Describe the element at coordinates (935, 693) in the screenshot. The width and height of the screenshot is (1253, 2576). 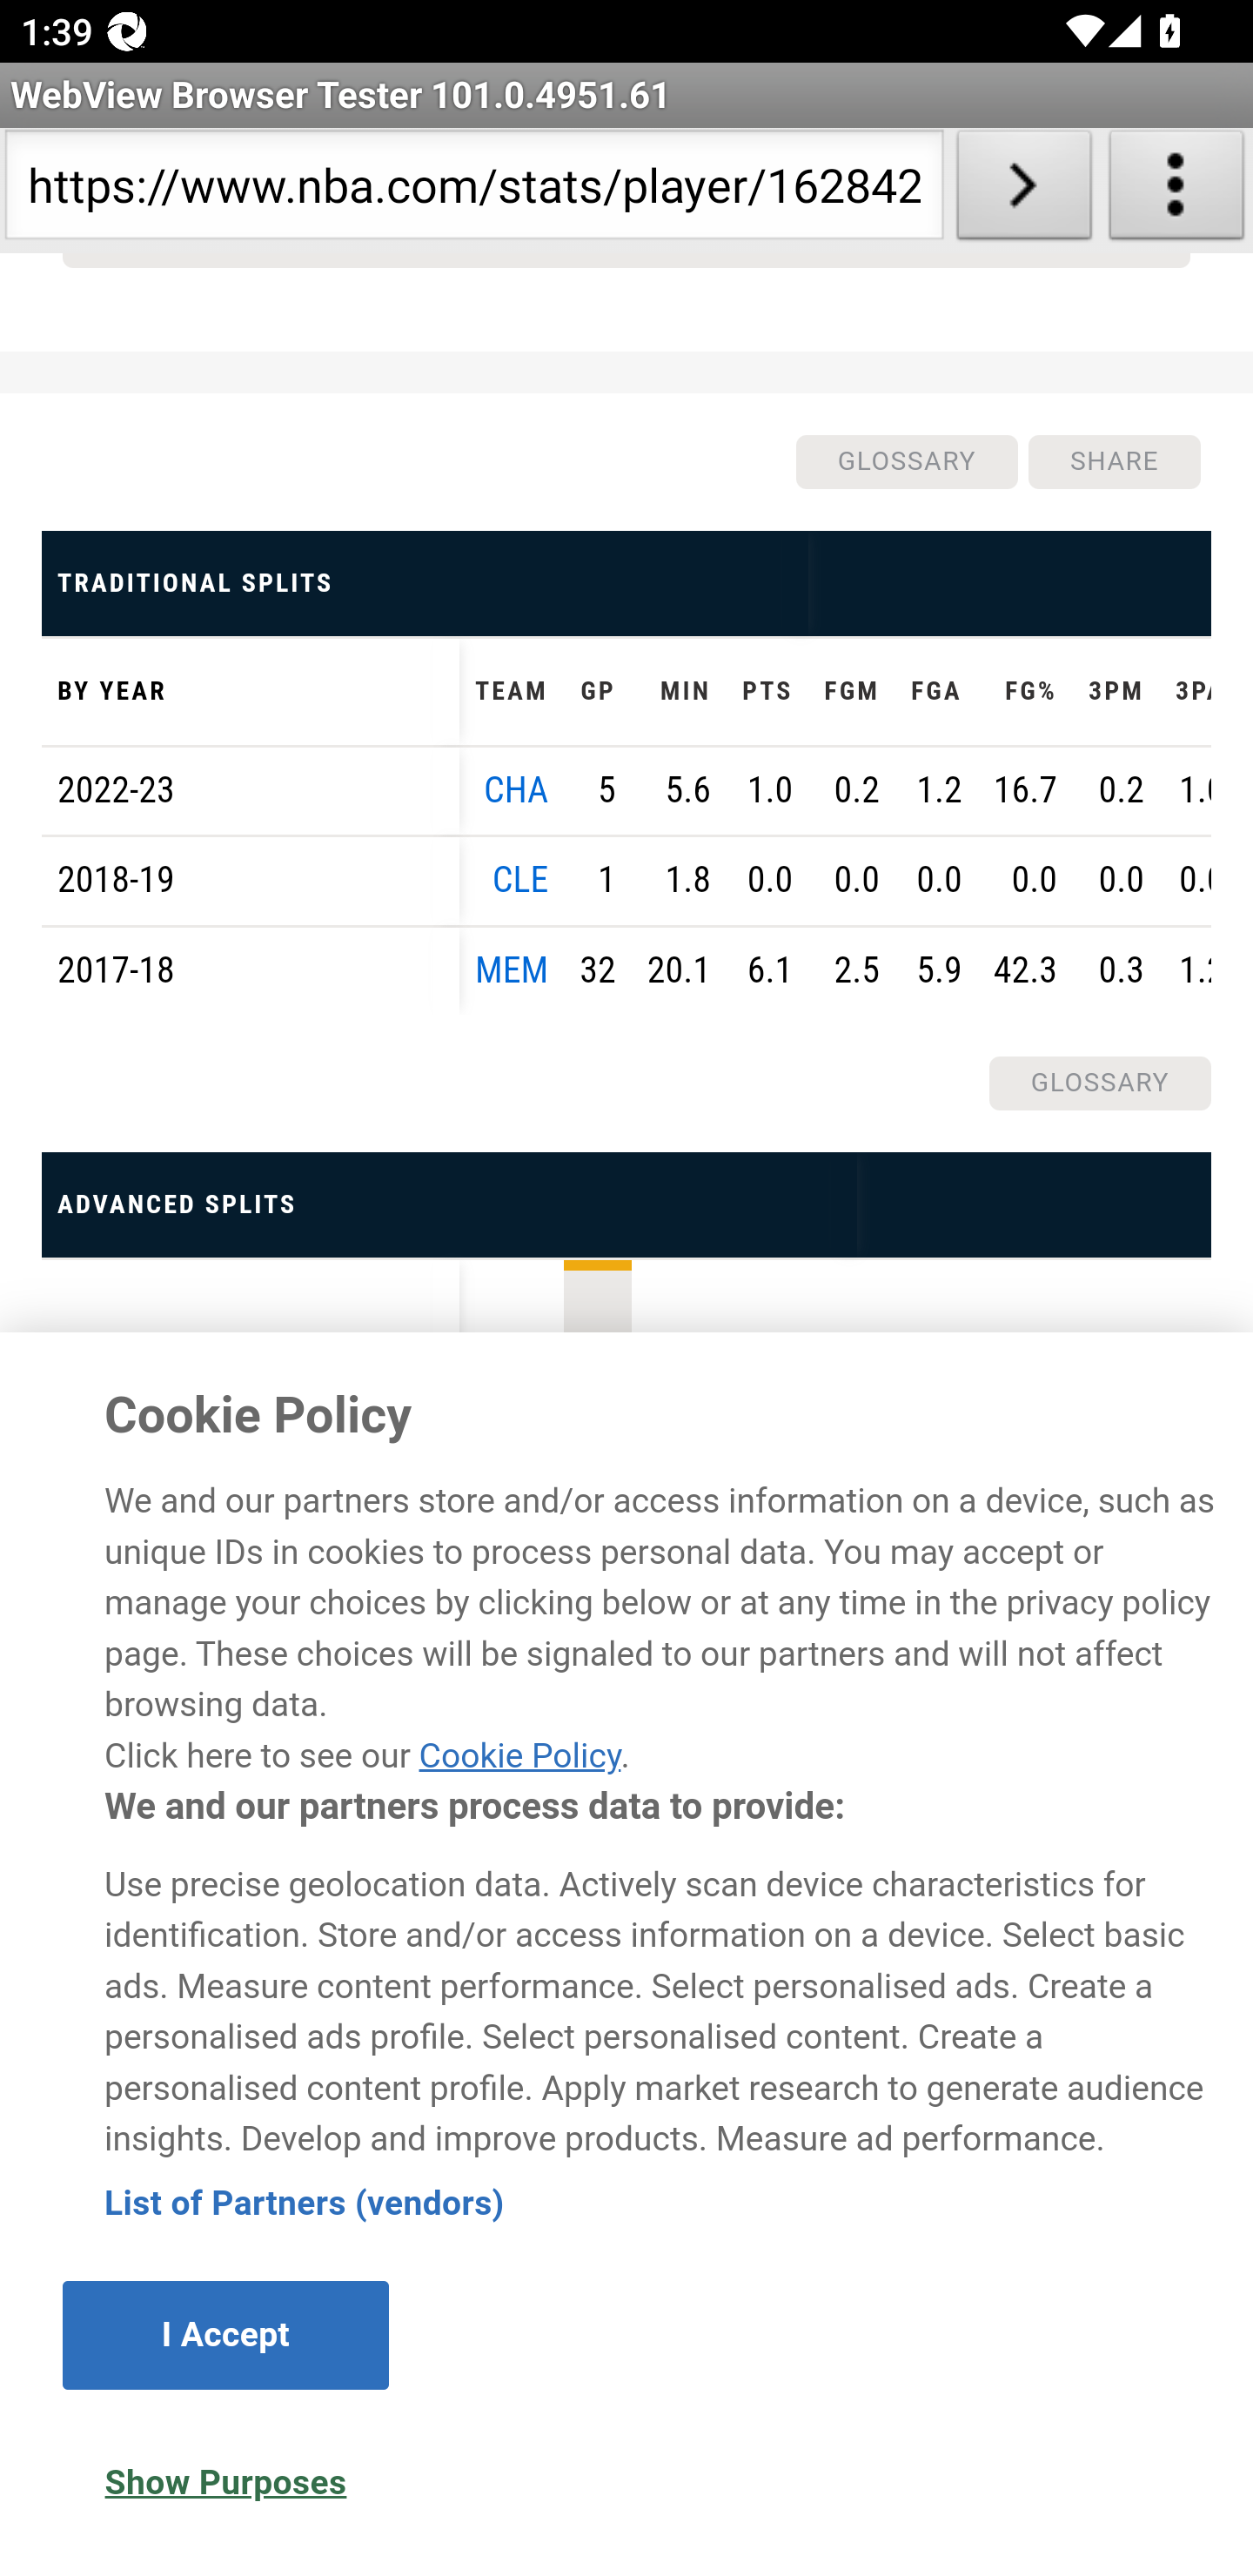
I see `FGA` at that location.